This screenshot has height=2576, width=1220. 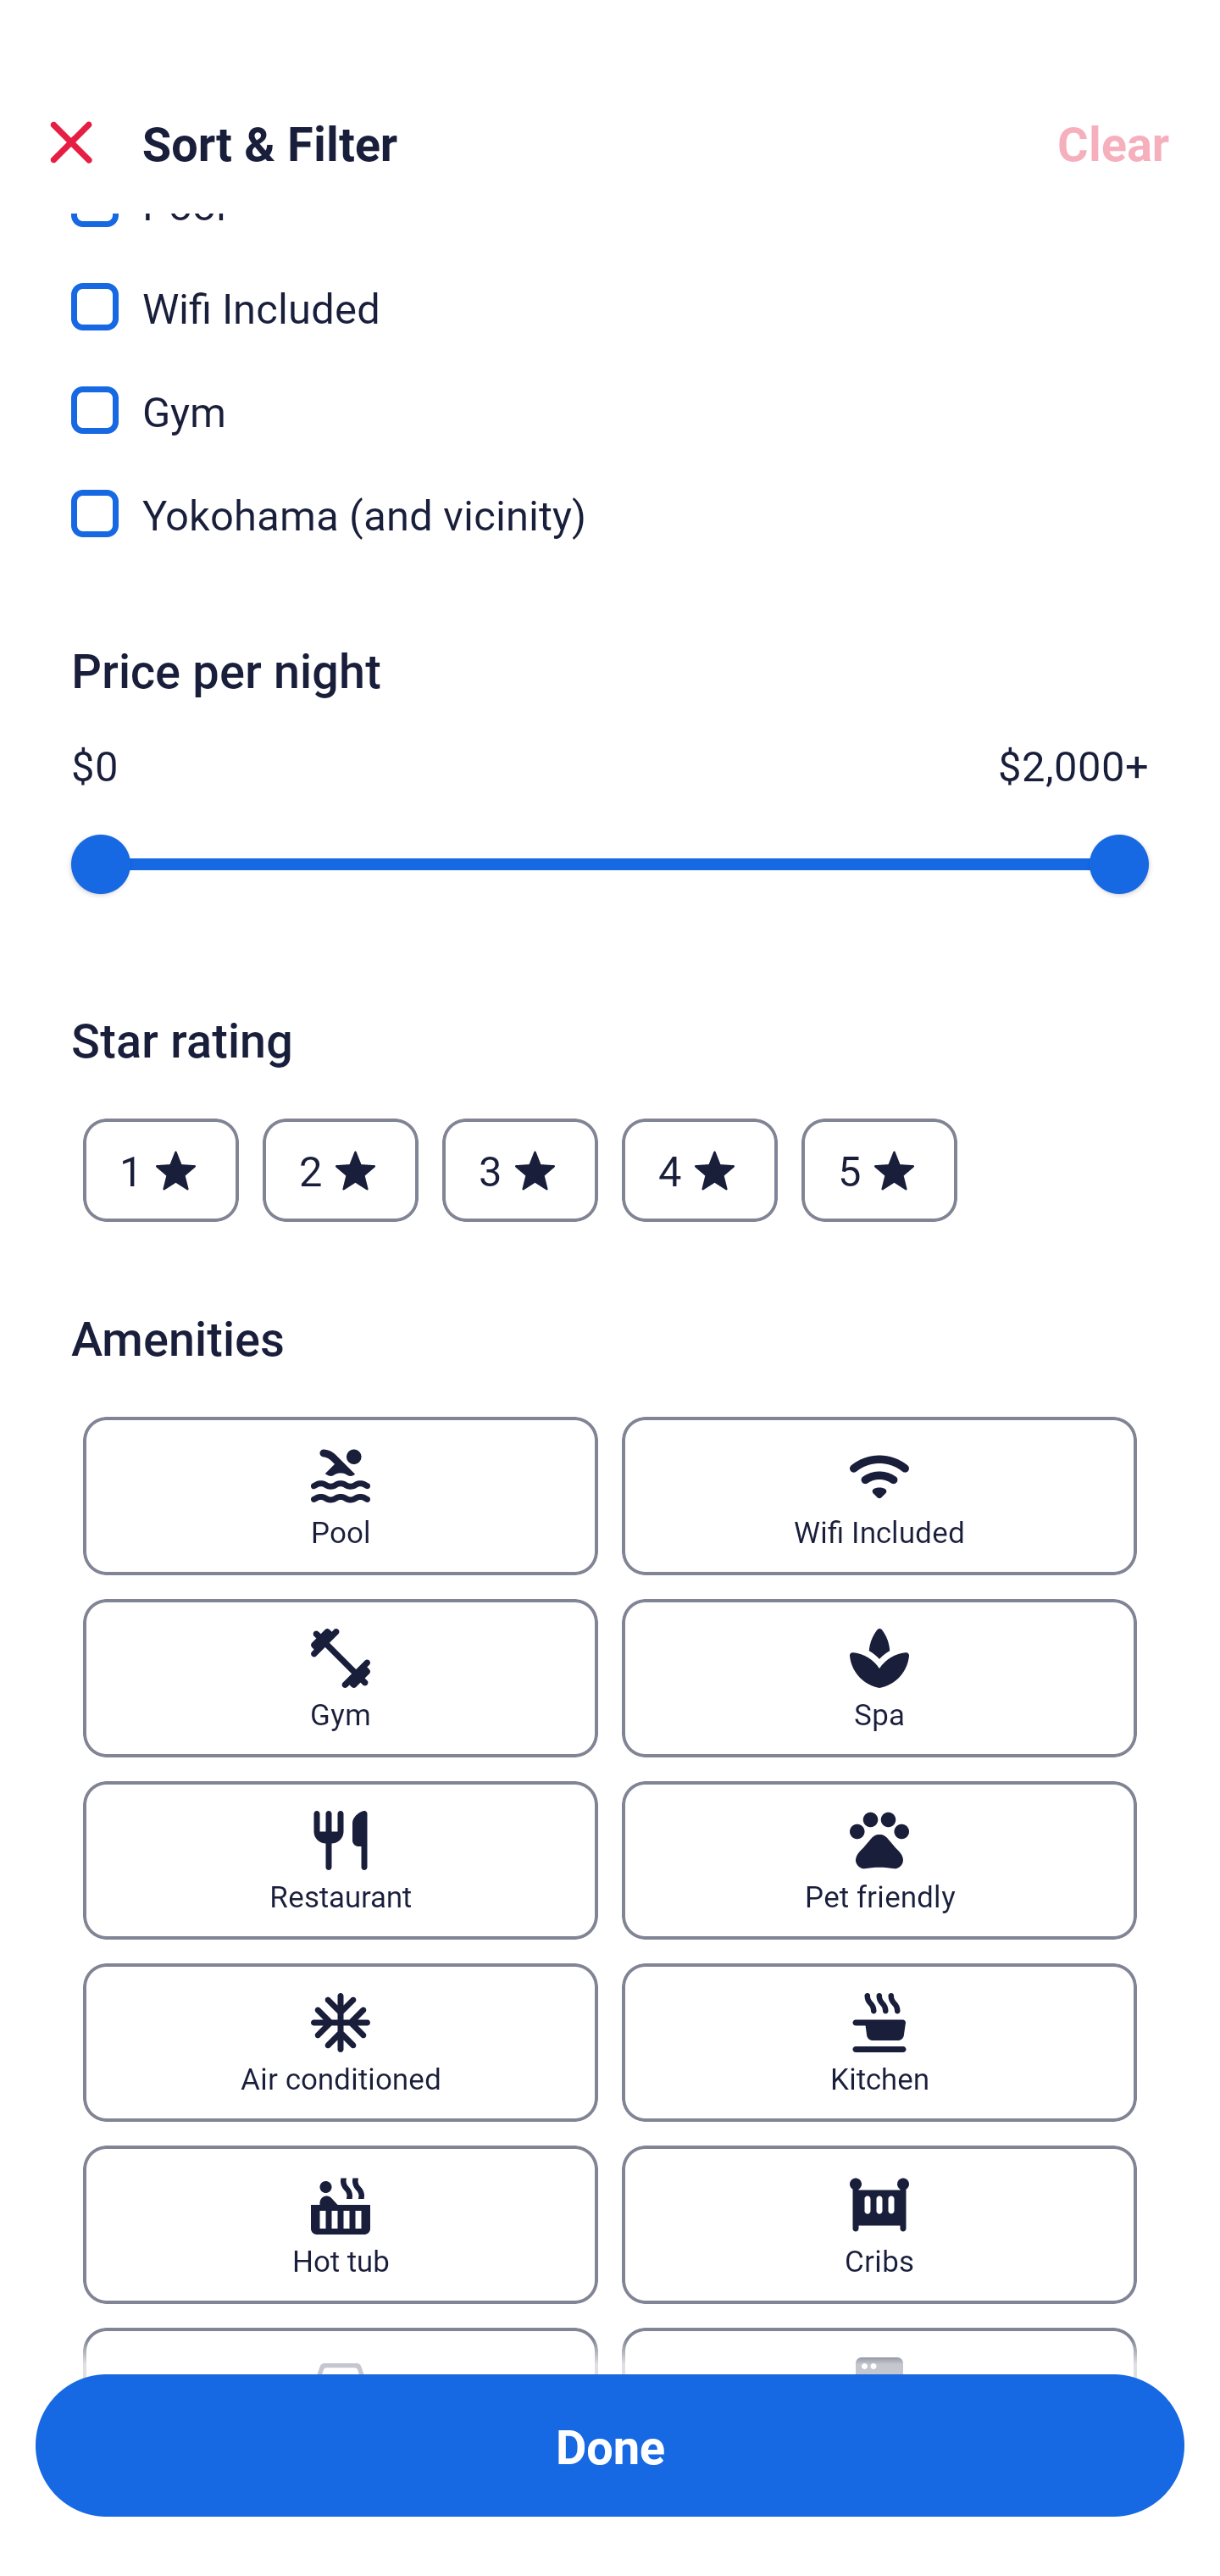 I want to click on Gym, Gym, so click(x=610, y=391).